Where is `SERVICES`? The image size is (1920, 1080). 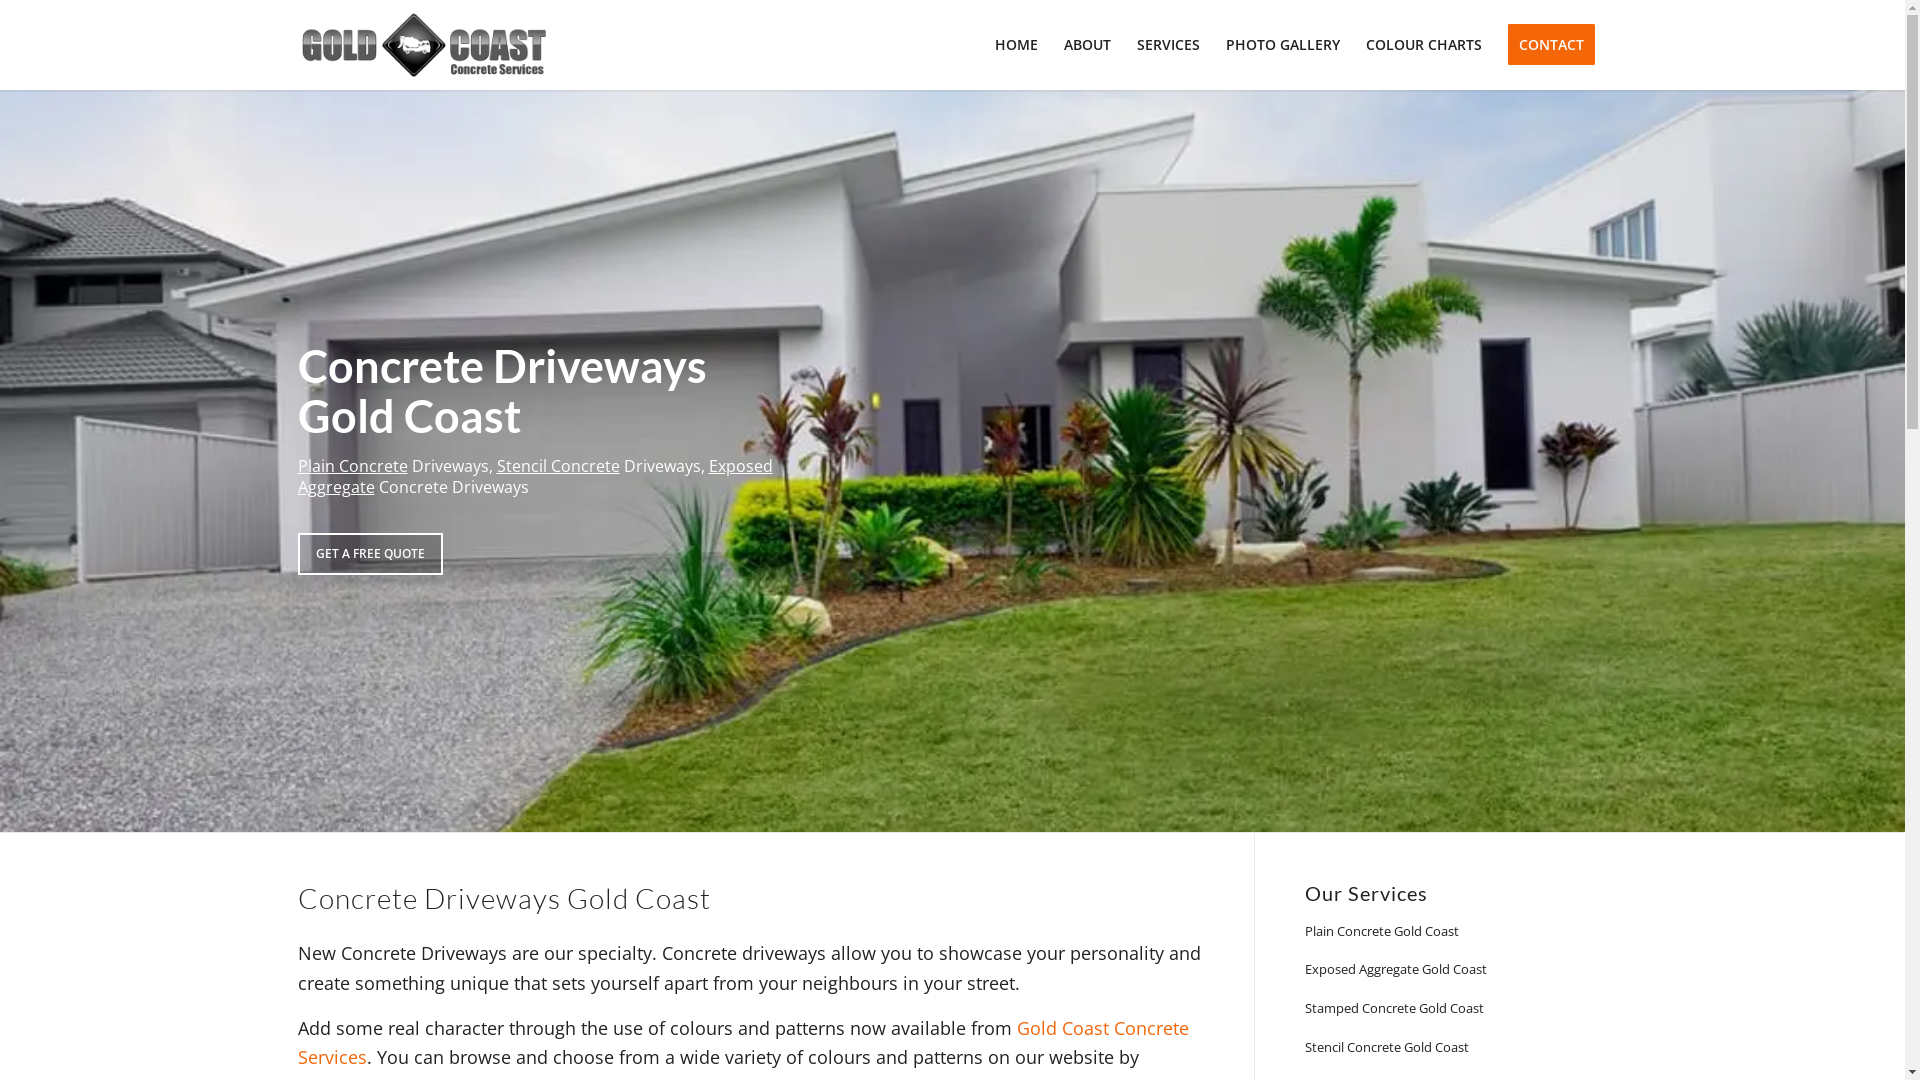
SERVICES is located at coordinates (1168, 45).